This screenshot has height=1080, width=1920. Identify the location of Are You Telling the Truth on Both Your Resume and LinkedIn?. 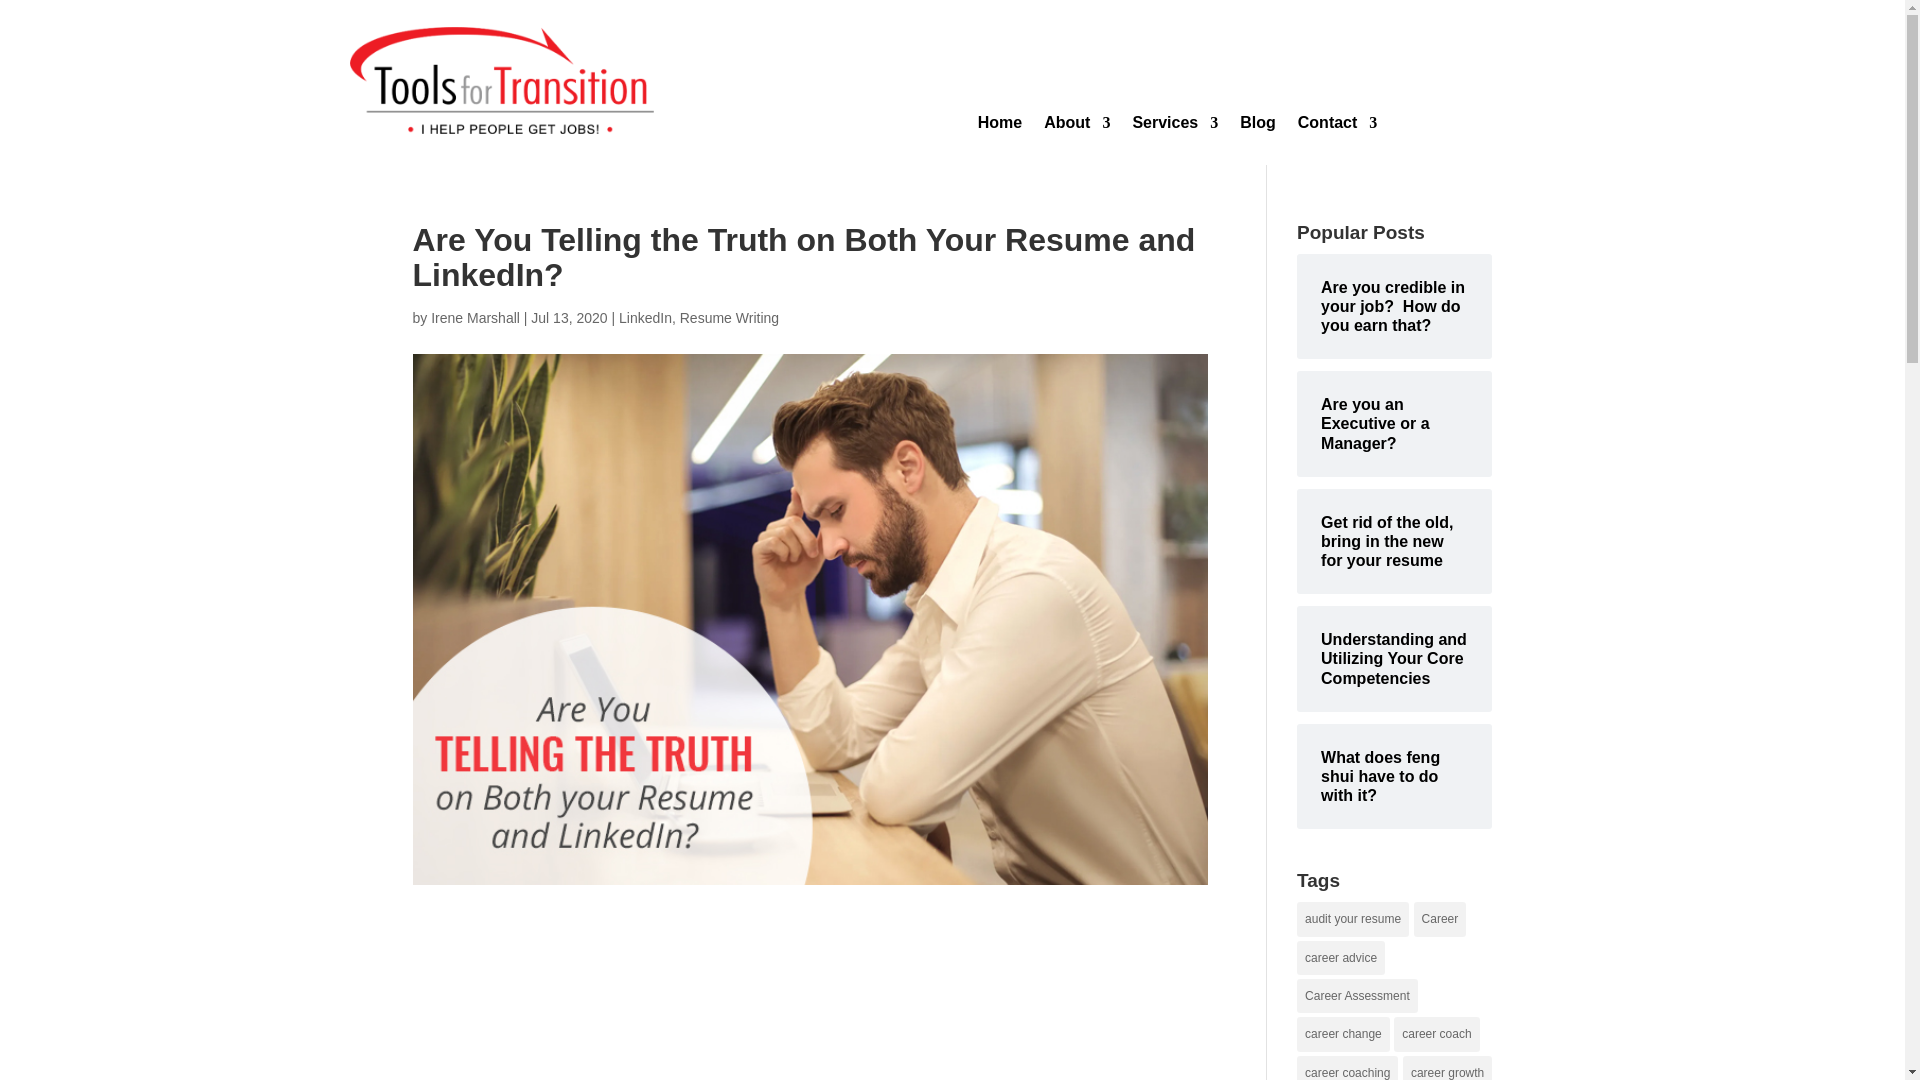
(810, 1002).